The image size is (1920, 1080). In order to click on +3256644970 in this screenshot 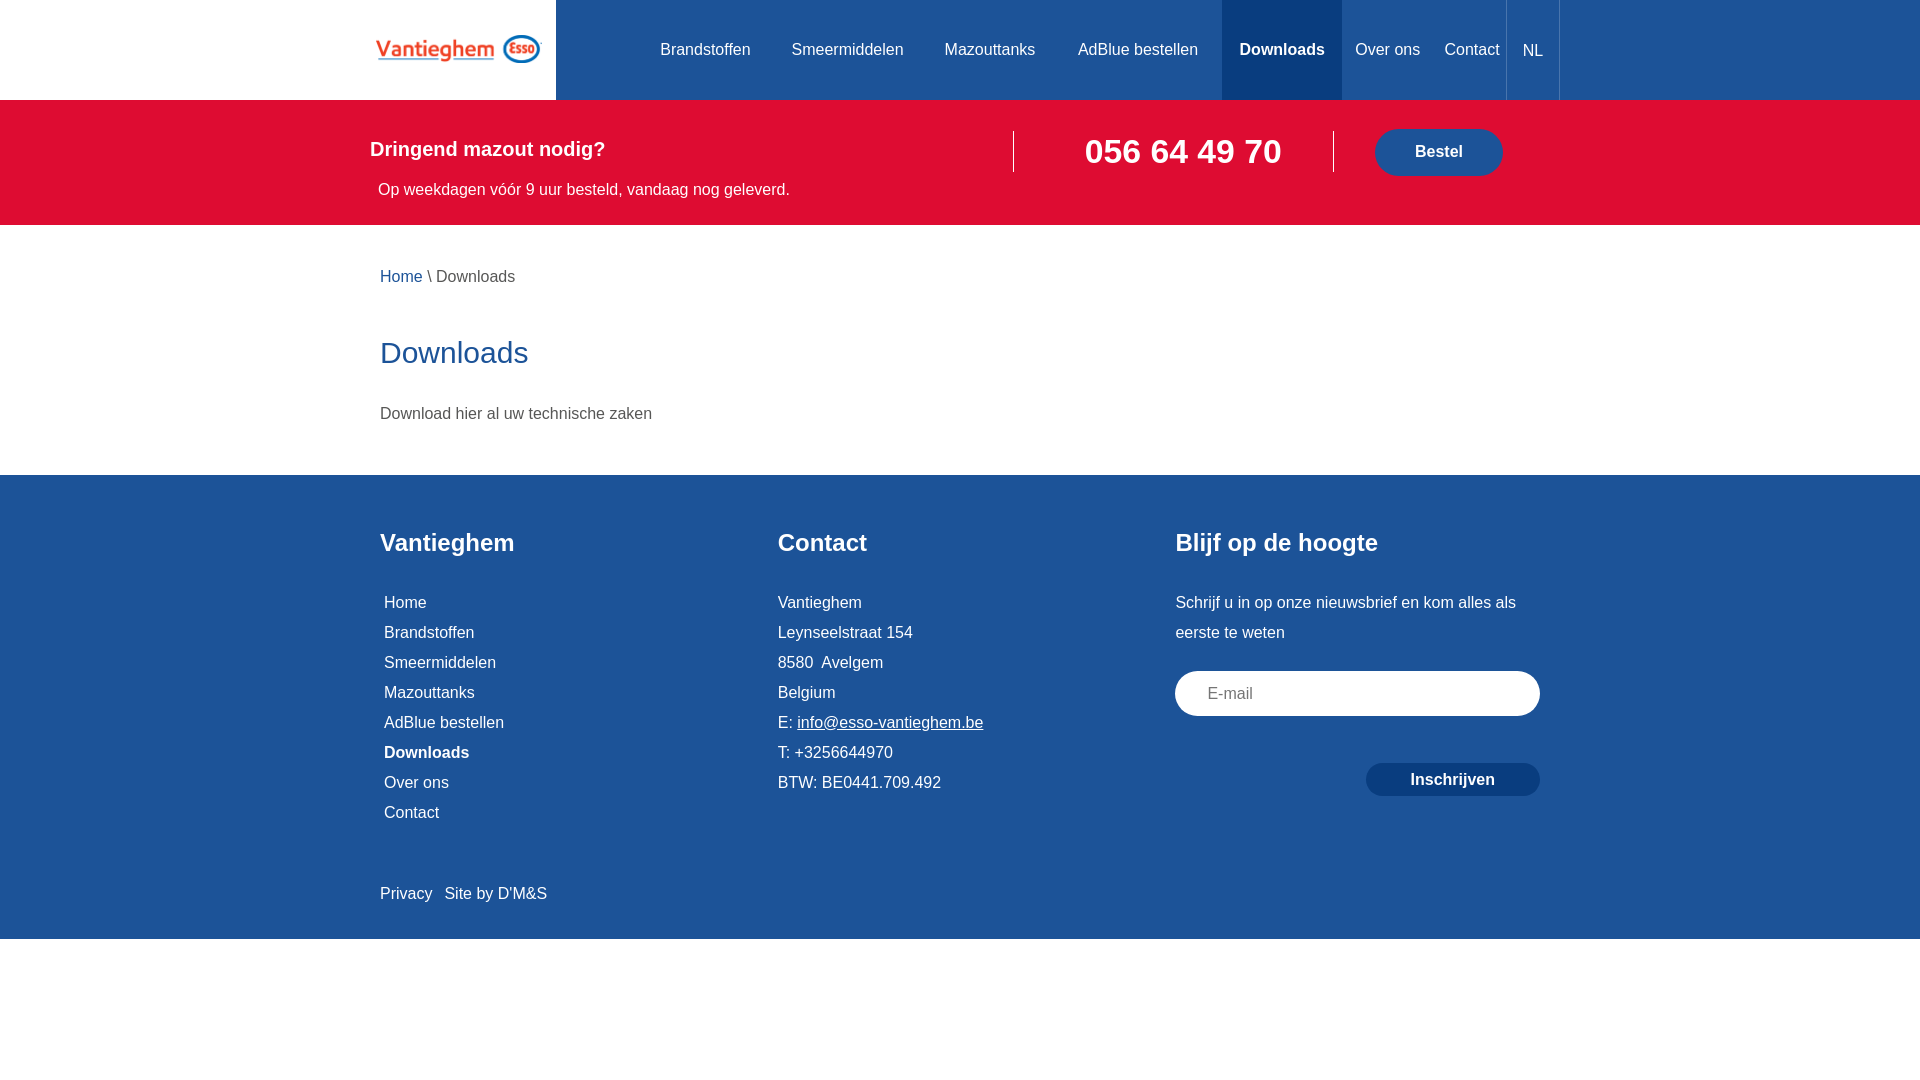, I will do `click(844, 752)`.